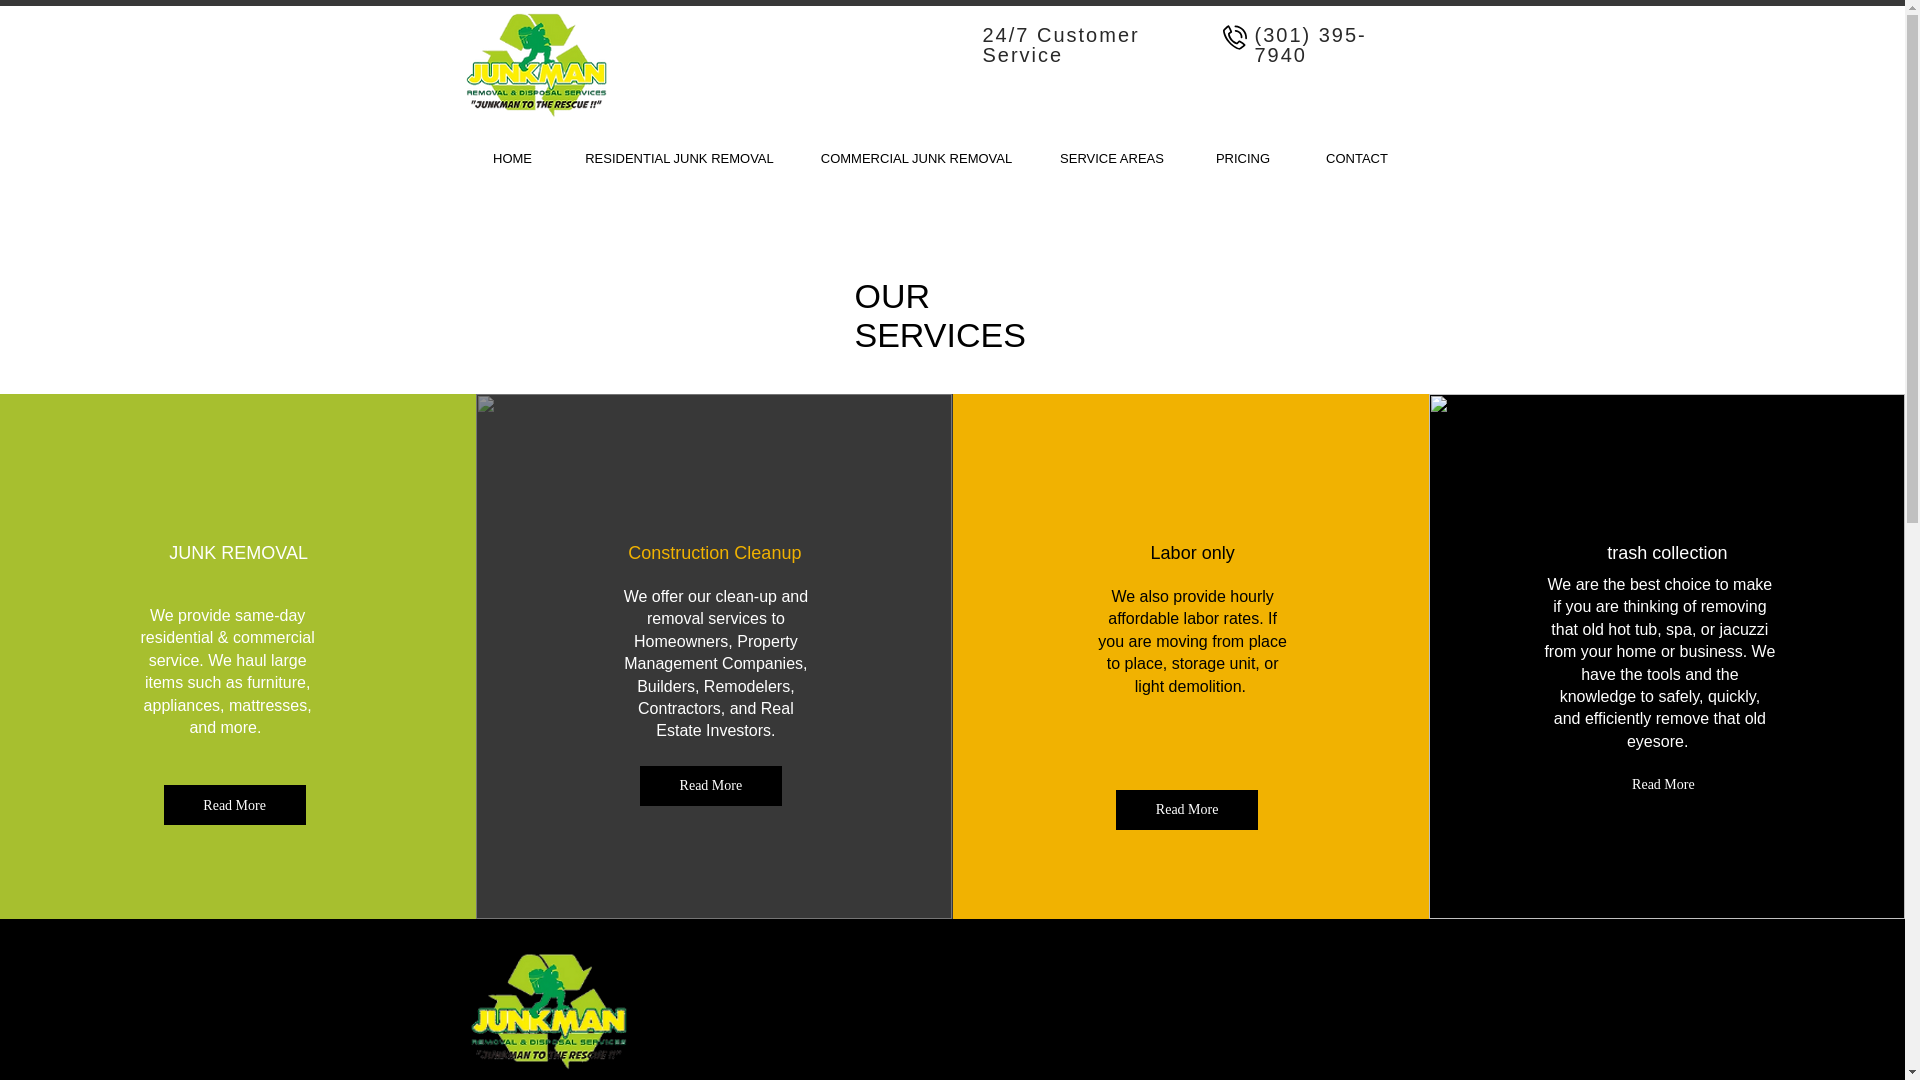 This screenshot has height=1080, width=1920. What do you see at coordinates (1111, 150) in the screenshot?
I see `SERVICE AREAS` at bounding box center [1111, 150].